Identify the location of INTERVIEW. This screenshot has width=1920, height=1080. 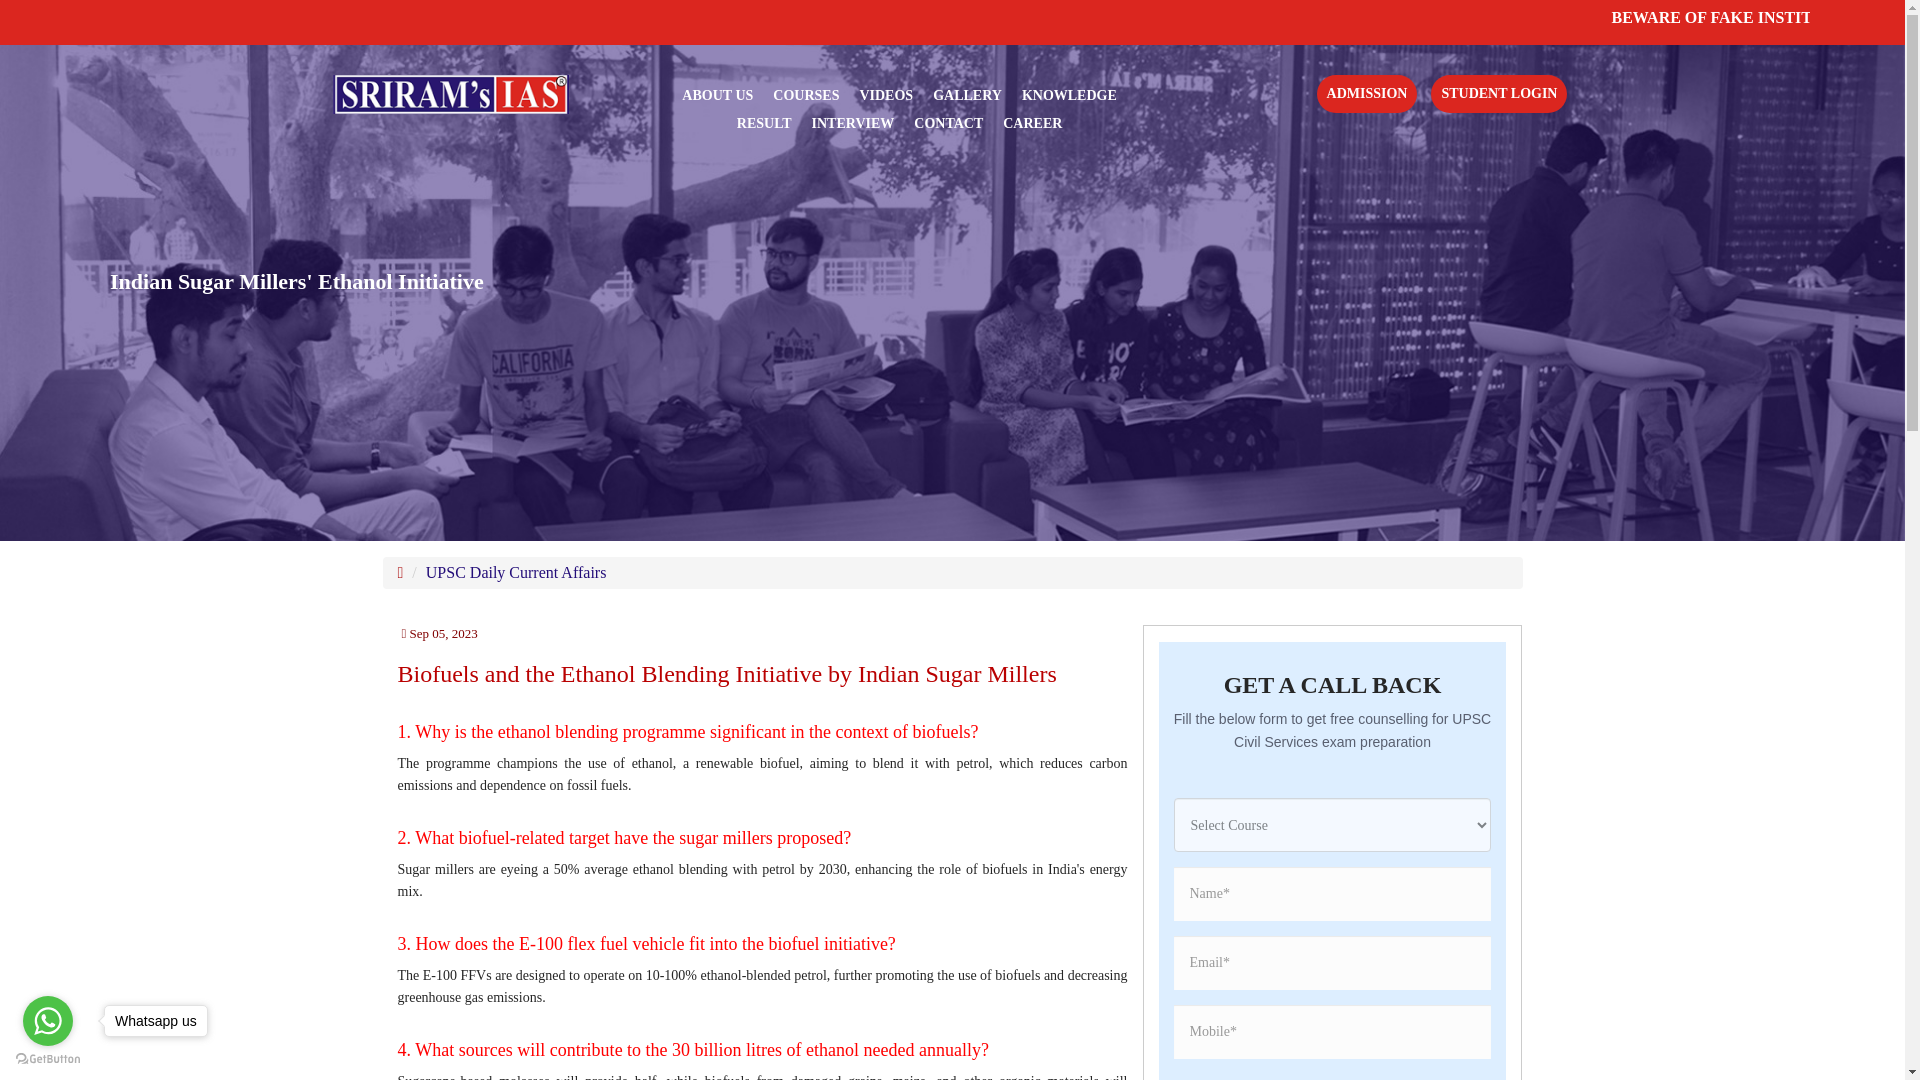
(853, 123).